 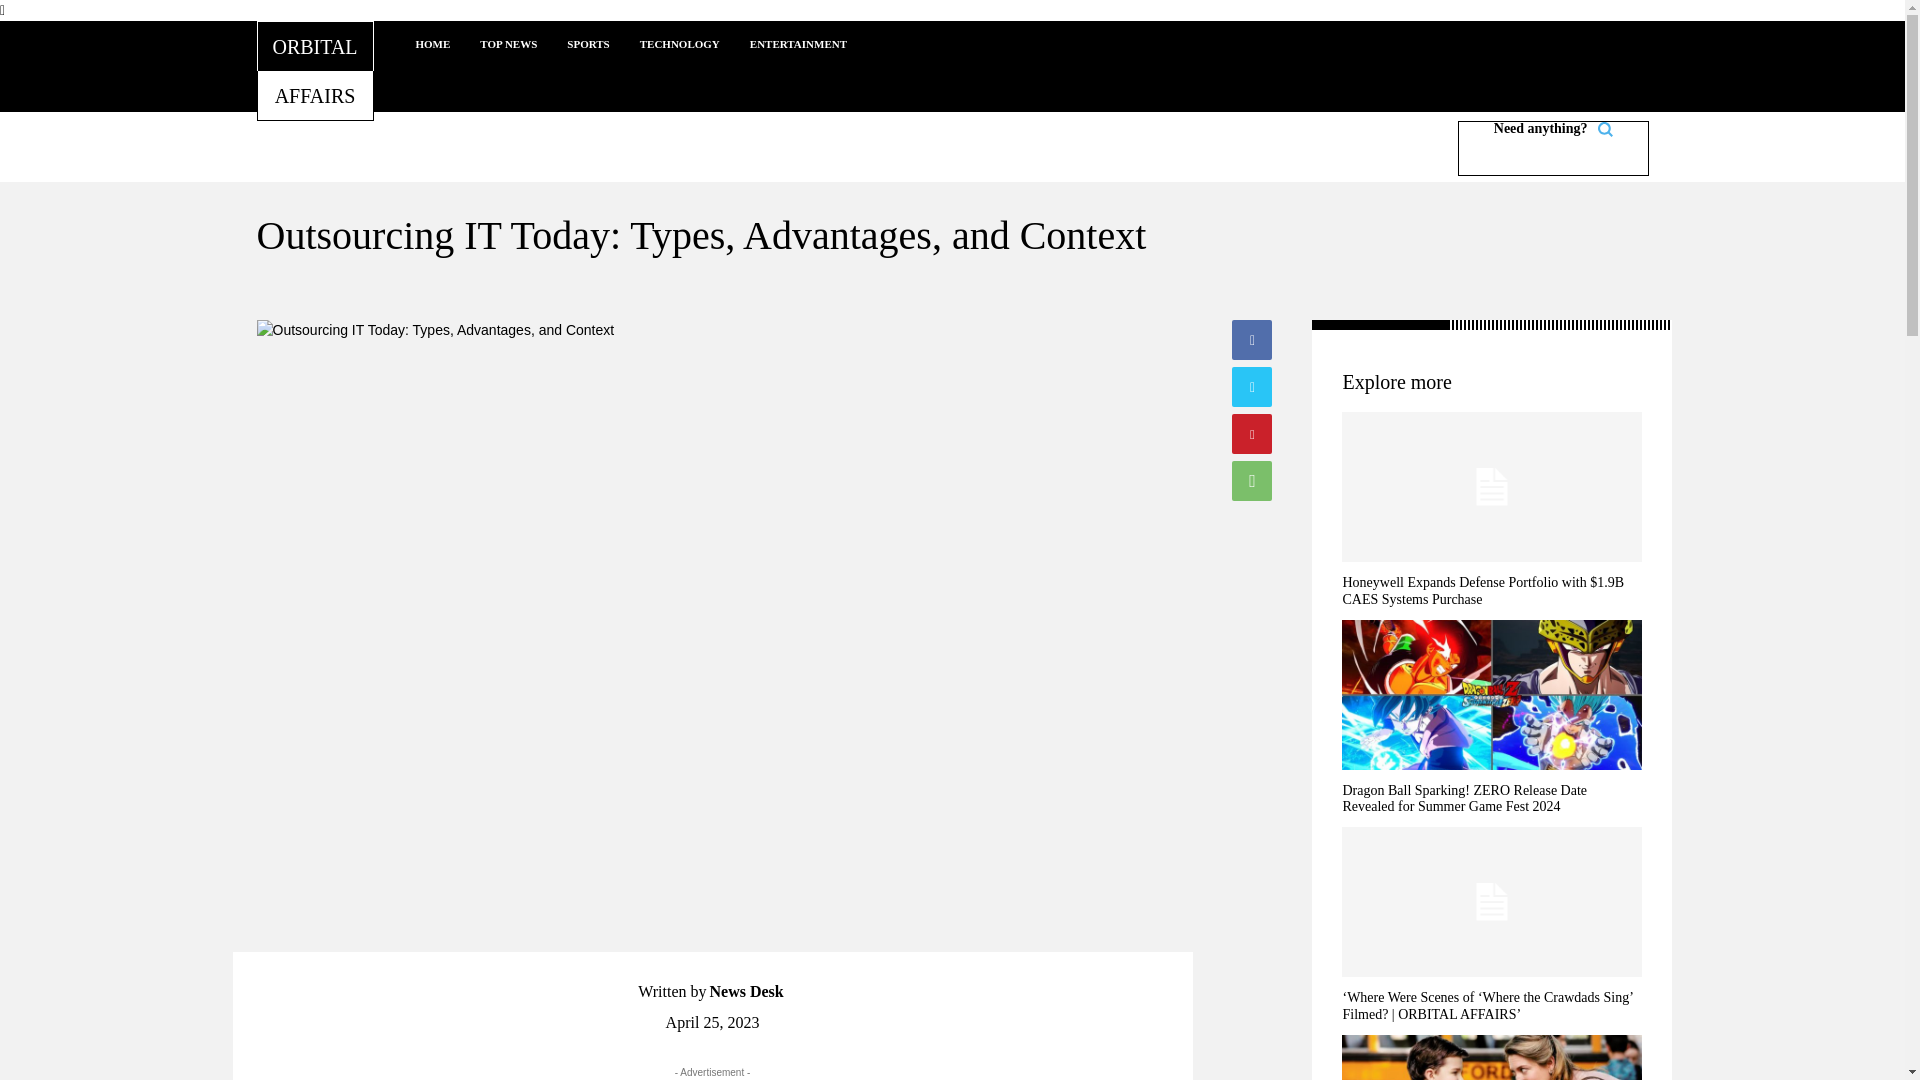 What do you see at coordinates (1252, 433) in the screenshot?
I see `Pinterest` at bounding box center [1252, 433].